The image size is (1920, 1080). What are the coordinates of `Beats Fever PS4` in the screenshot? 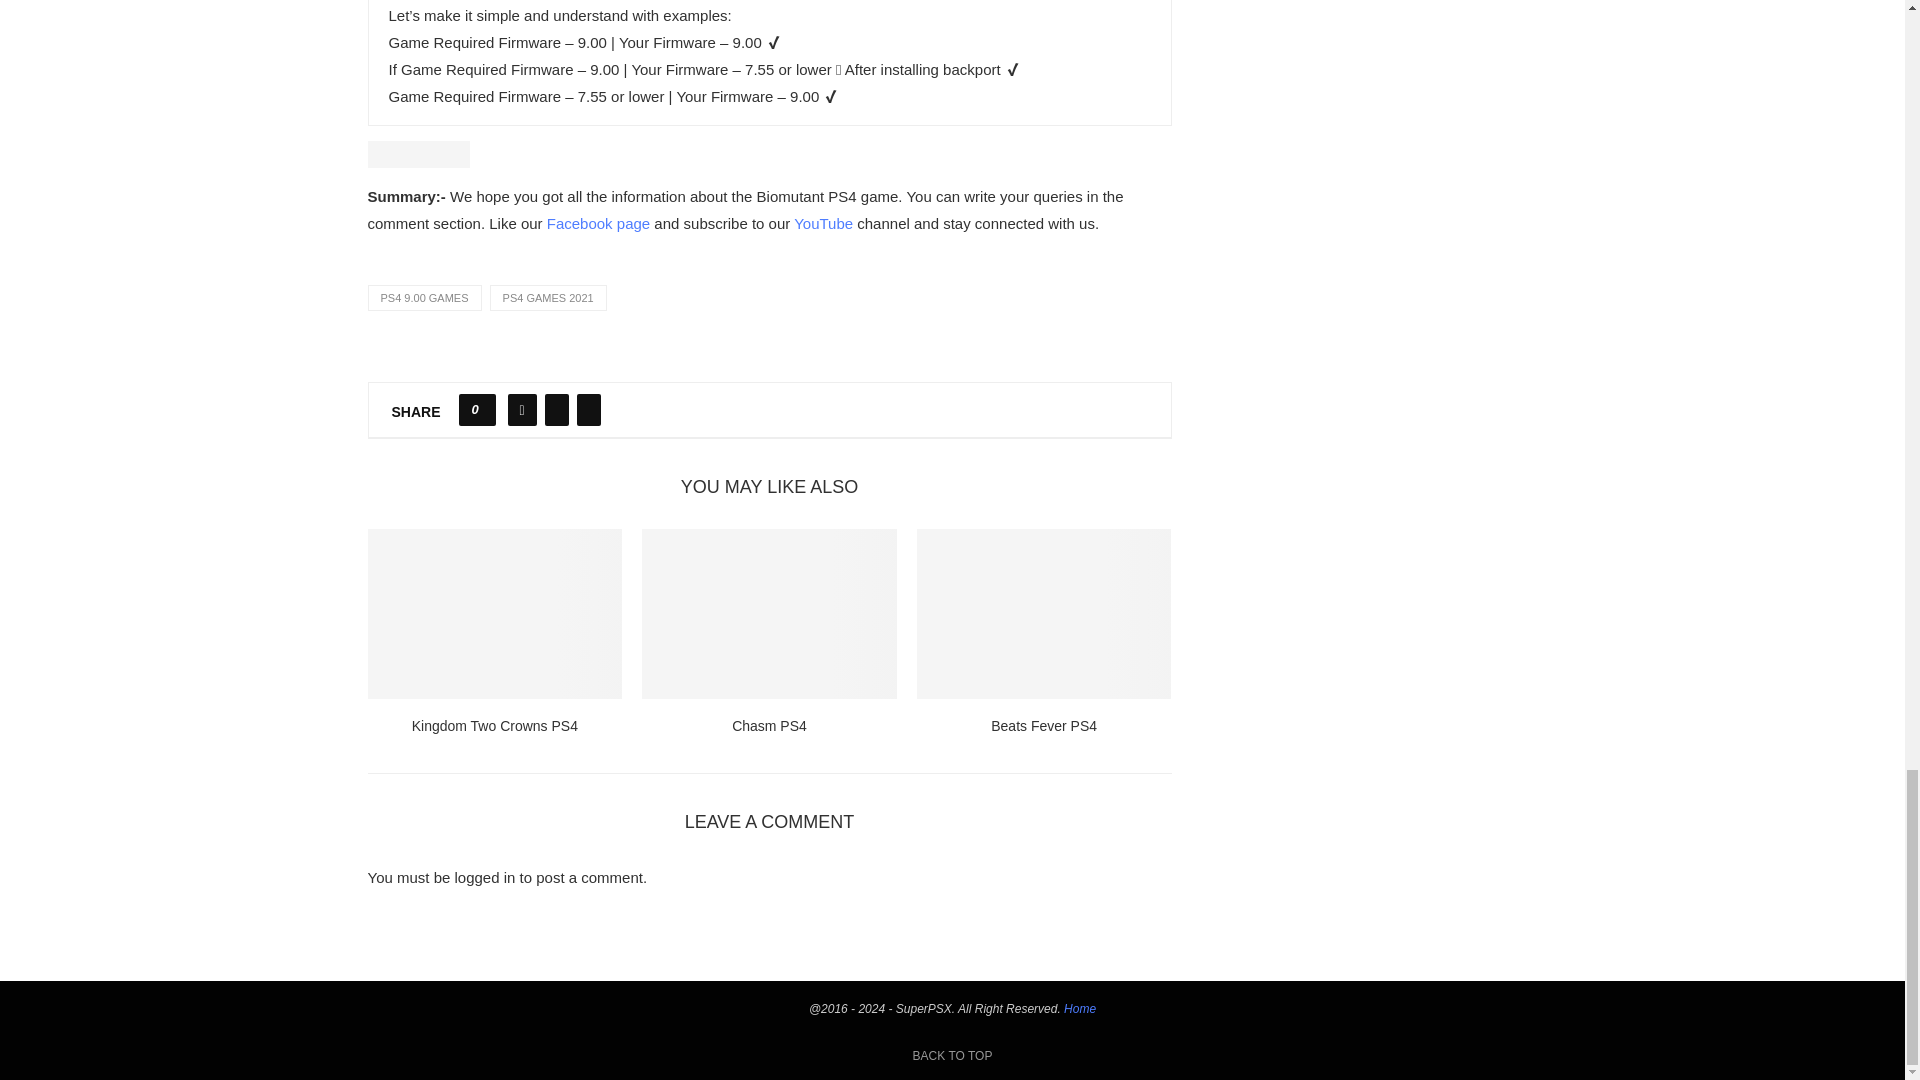 It's located at (1044, 614).